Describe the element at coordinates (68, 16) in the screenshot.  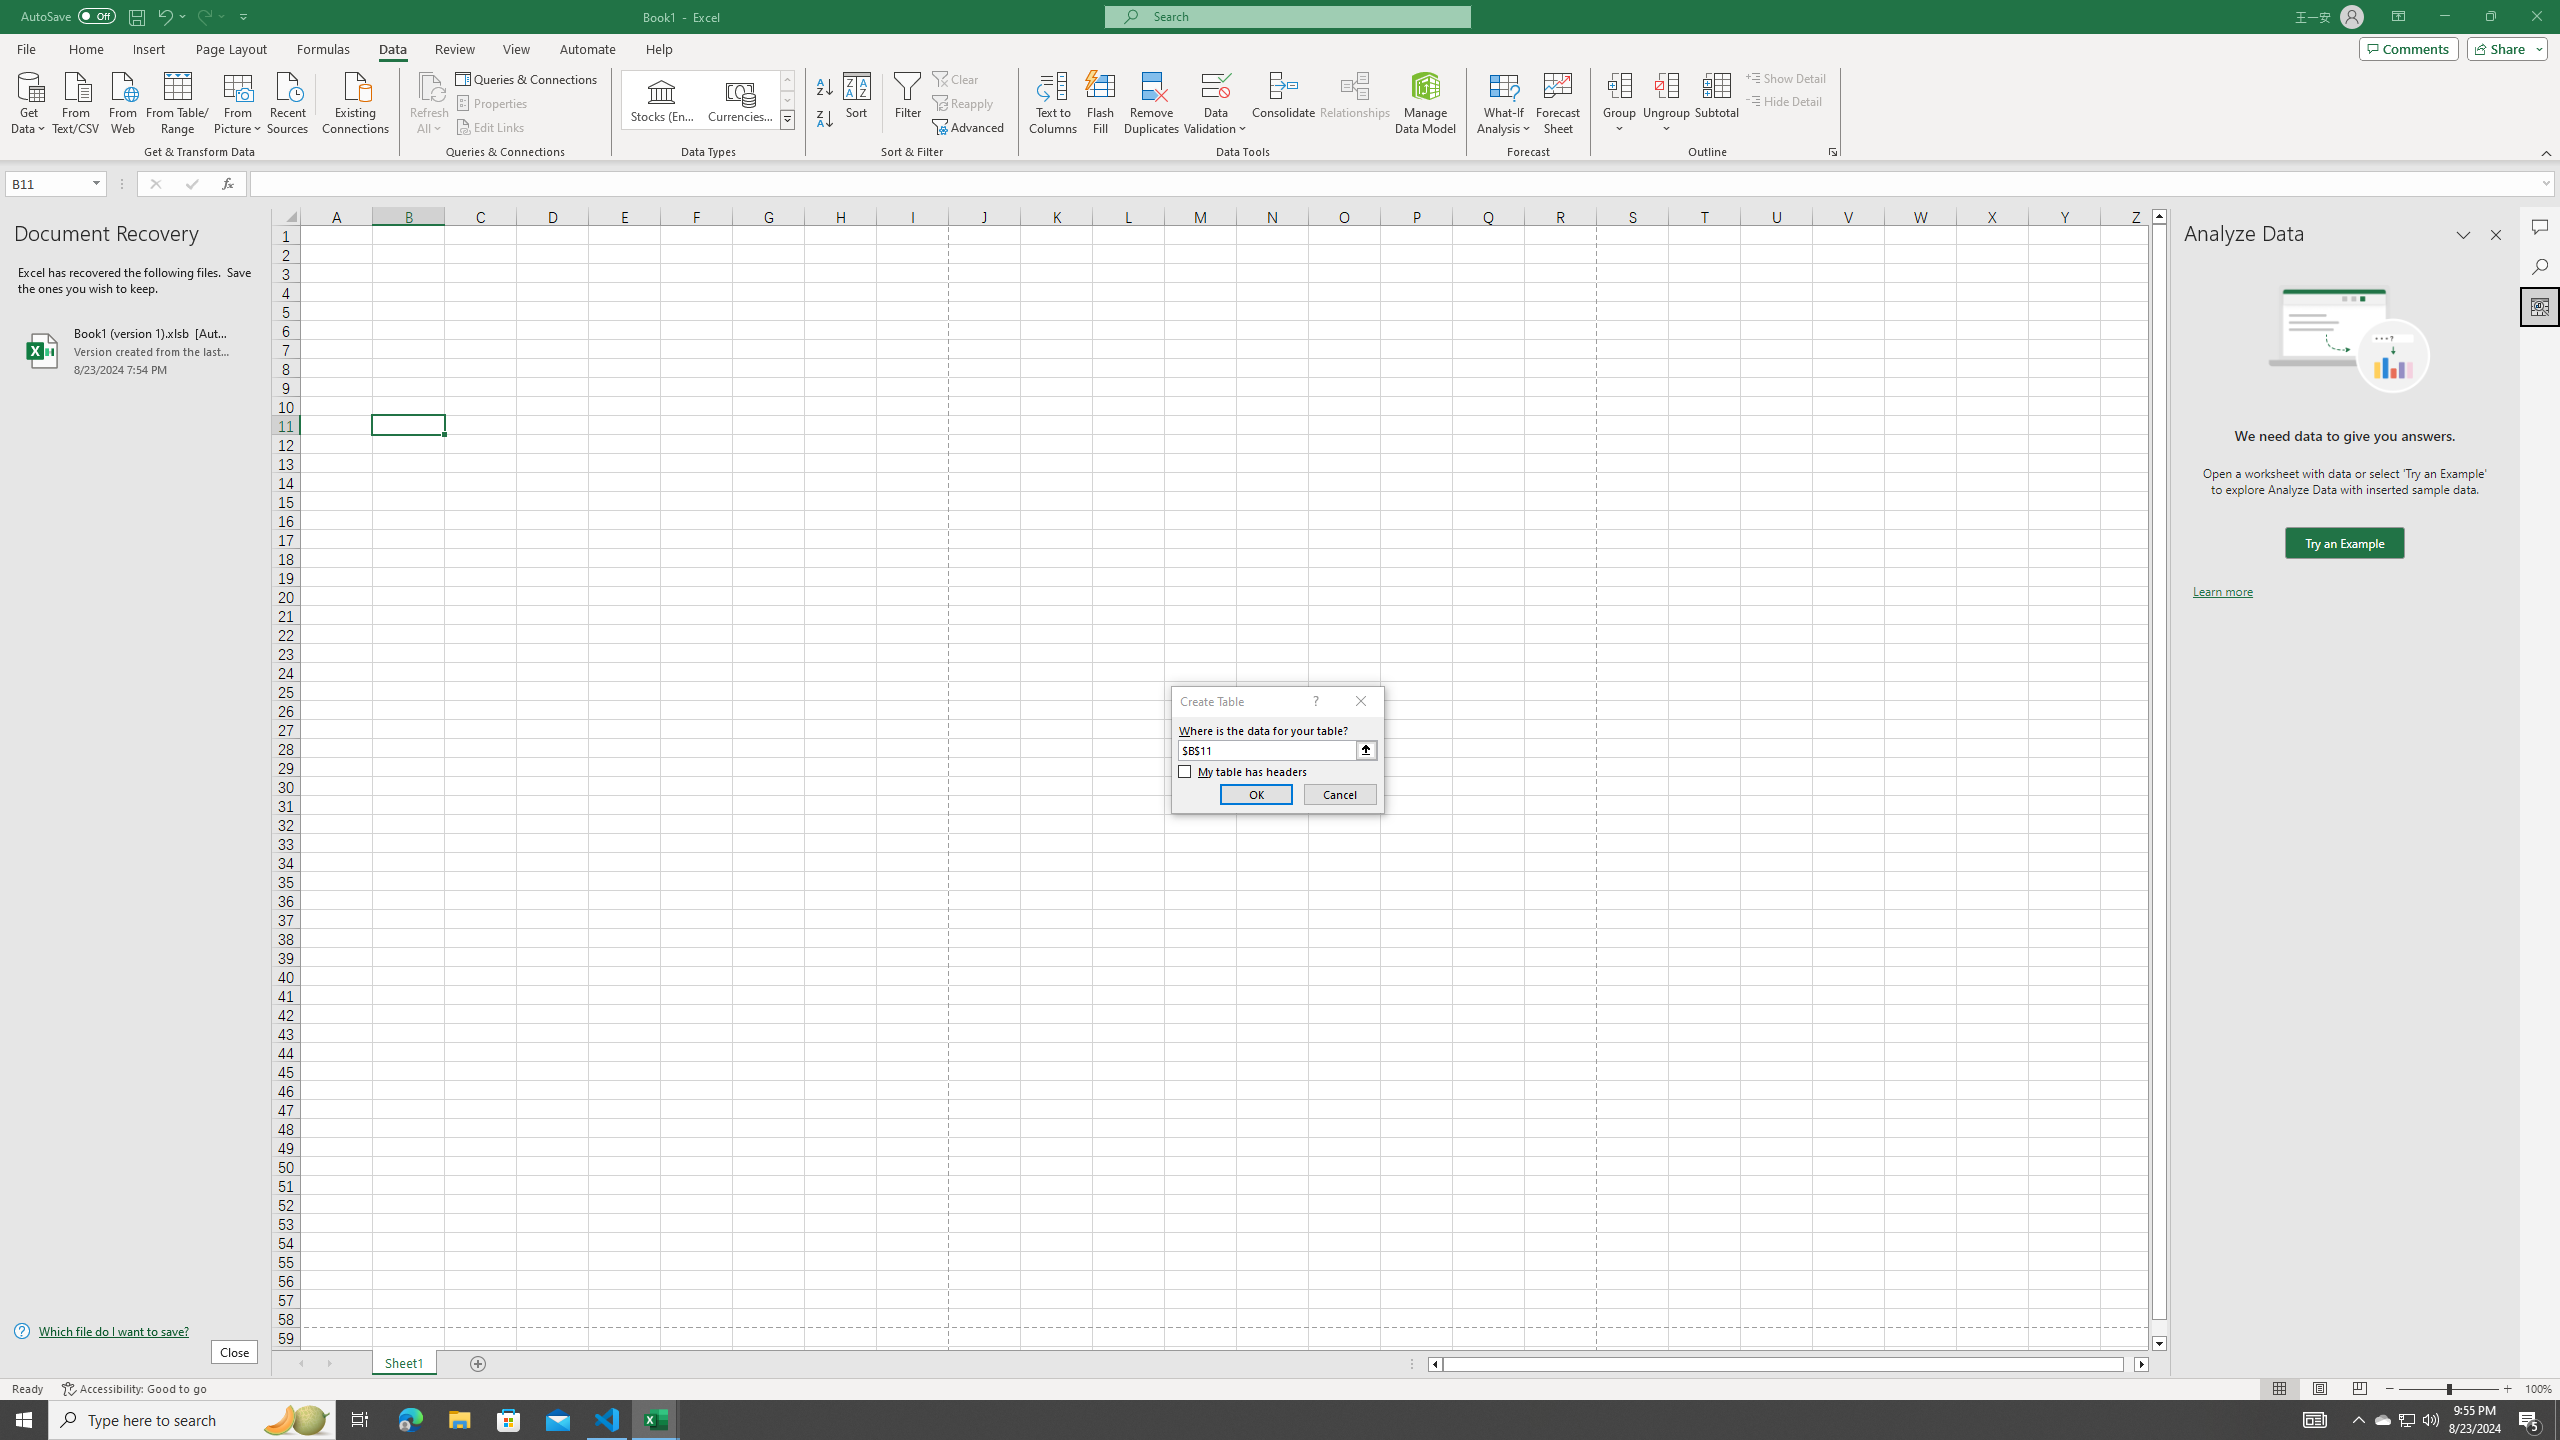
I see `AutoSave` at that location.